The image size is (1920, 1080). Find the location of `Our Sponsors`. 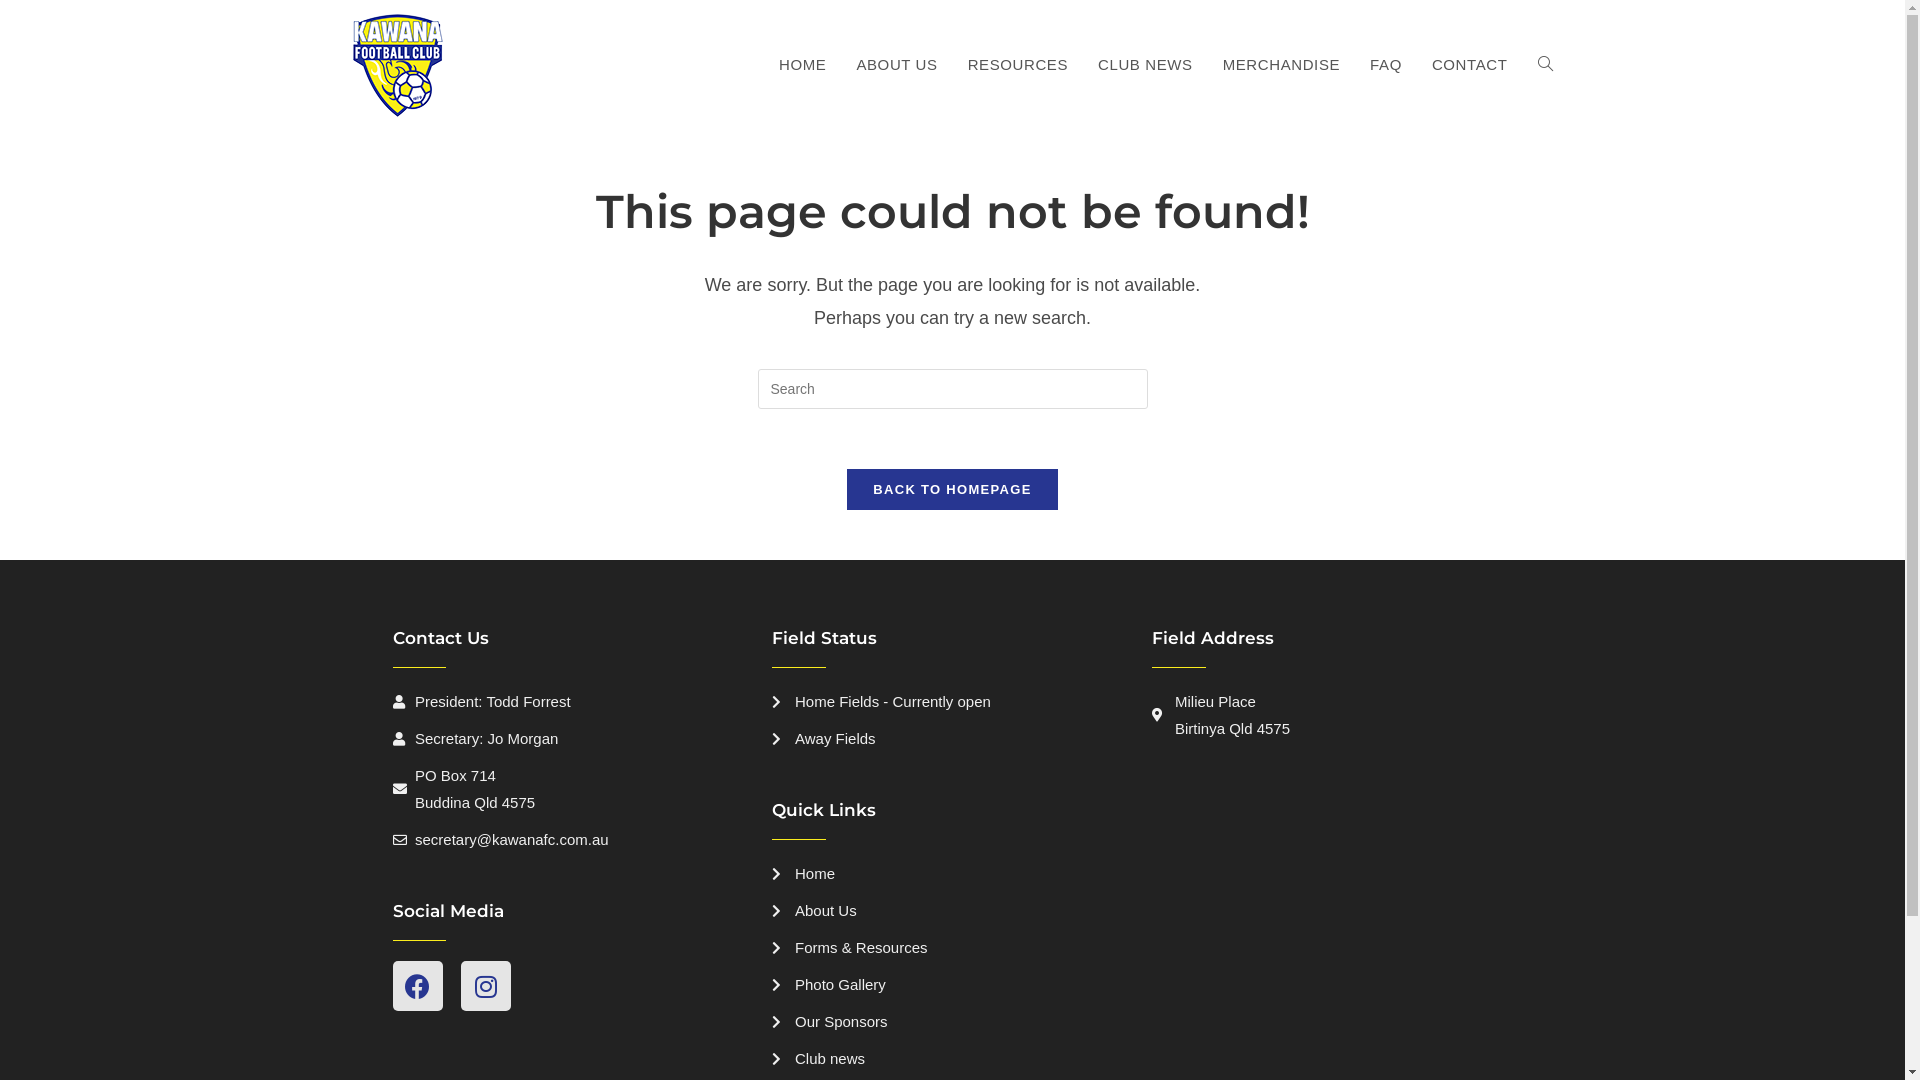

Our Sponsors is located at coordinates (952, 1022).